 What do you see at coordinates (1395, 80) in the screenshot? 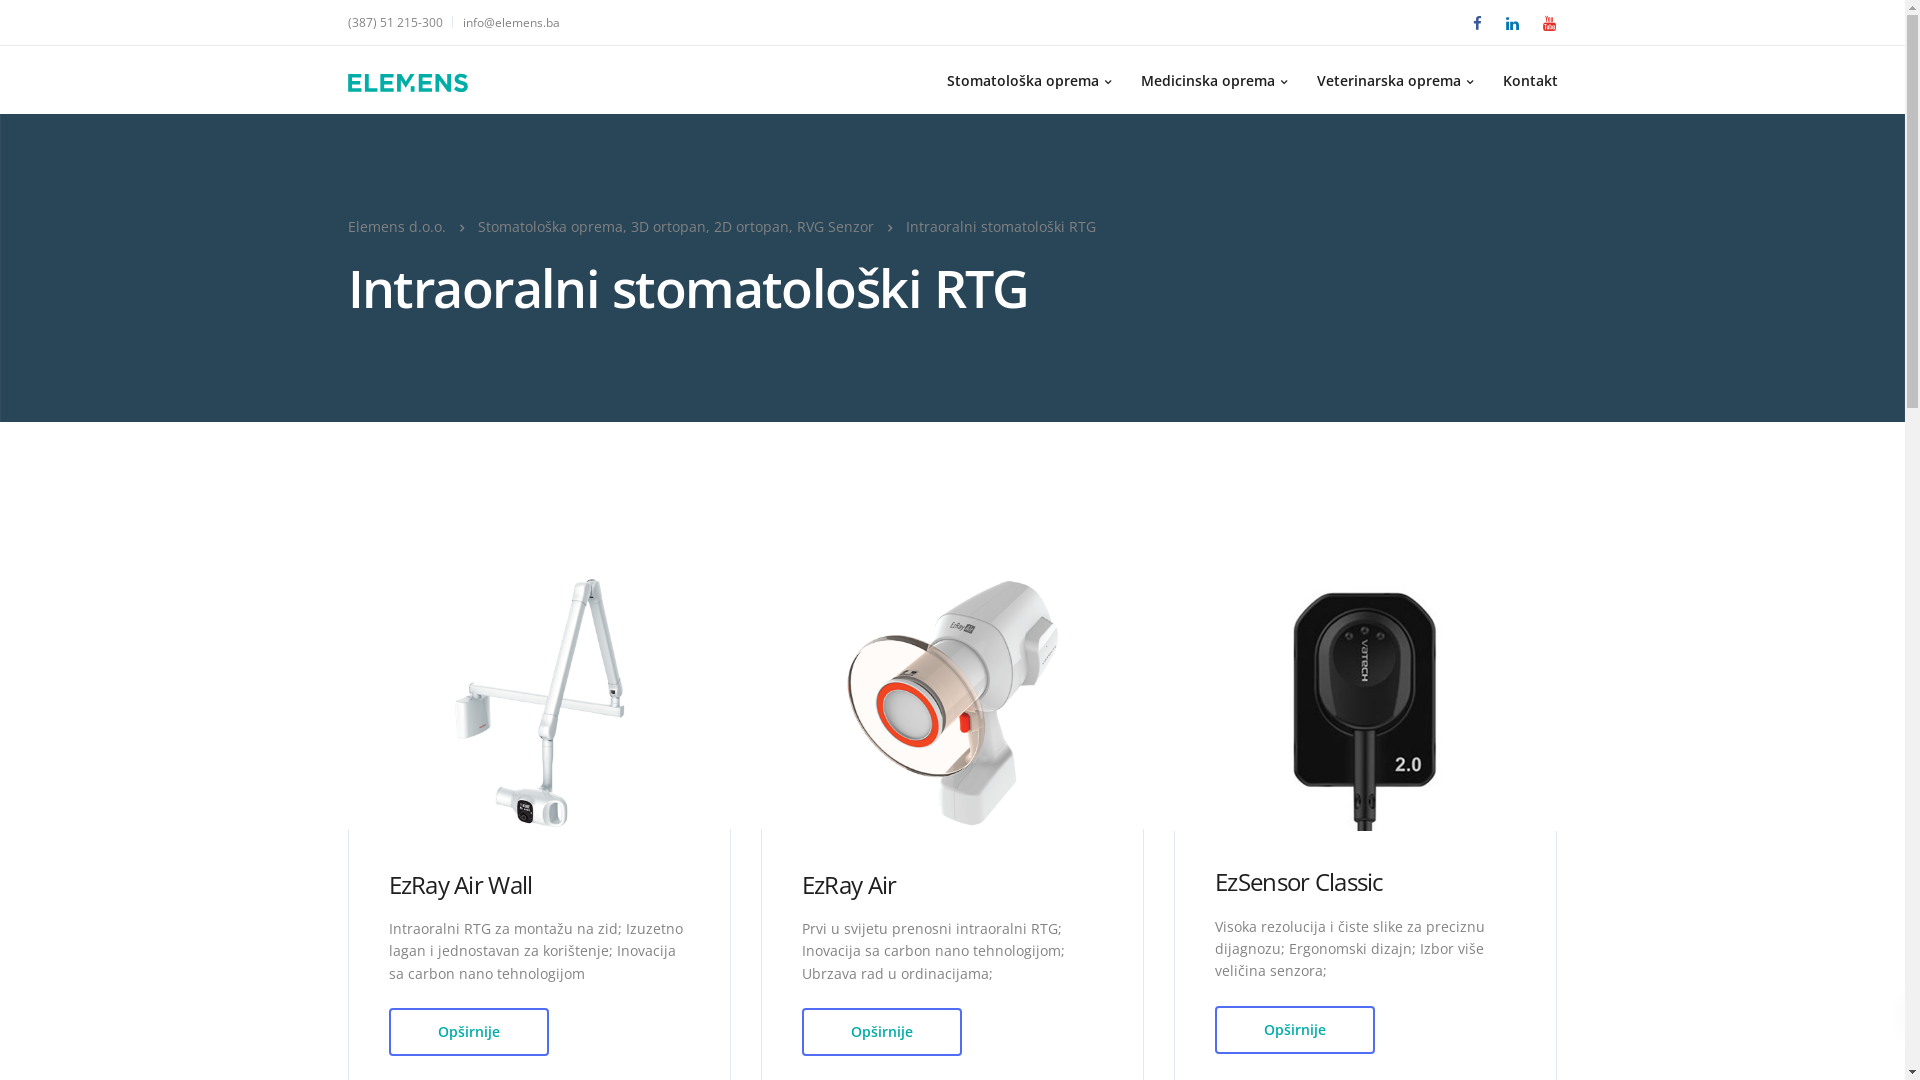
I see `Veterinarska oprema` at bounding box center [1395, 80].